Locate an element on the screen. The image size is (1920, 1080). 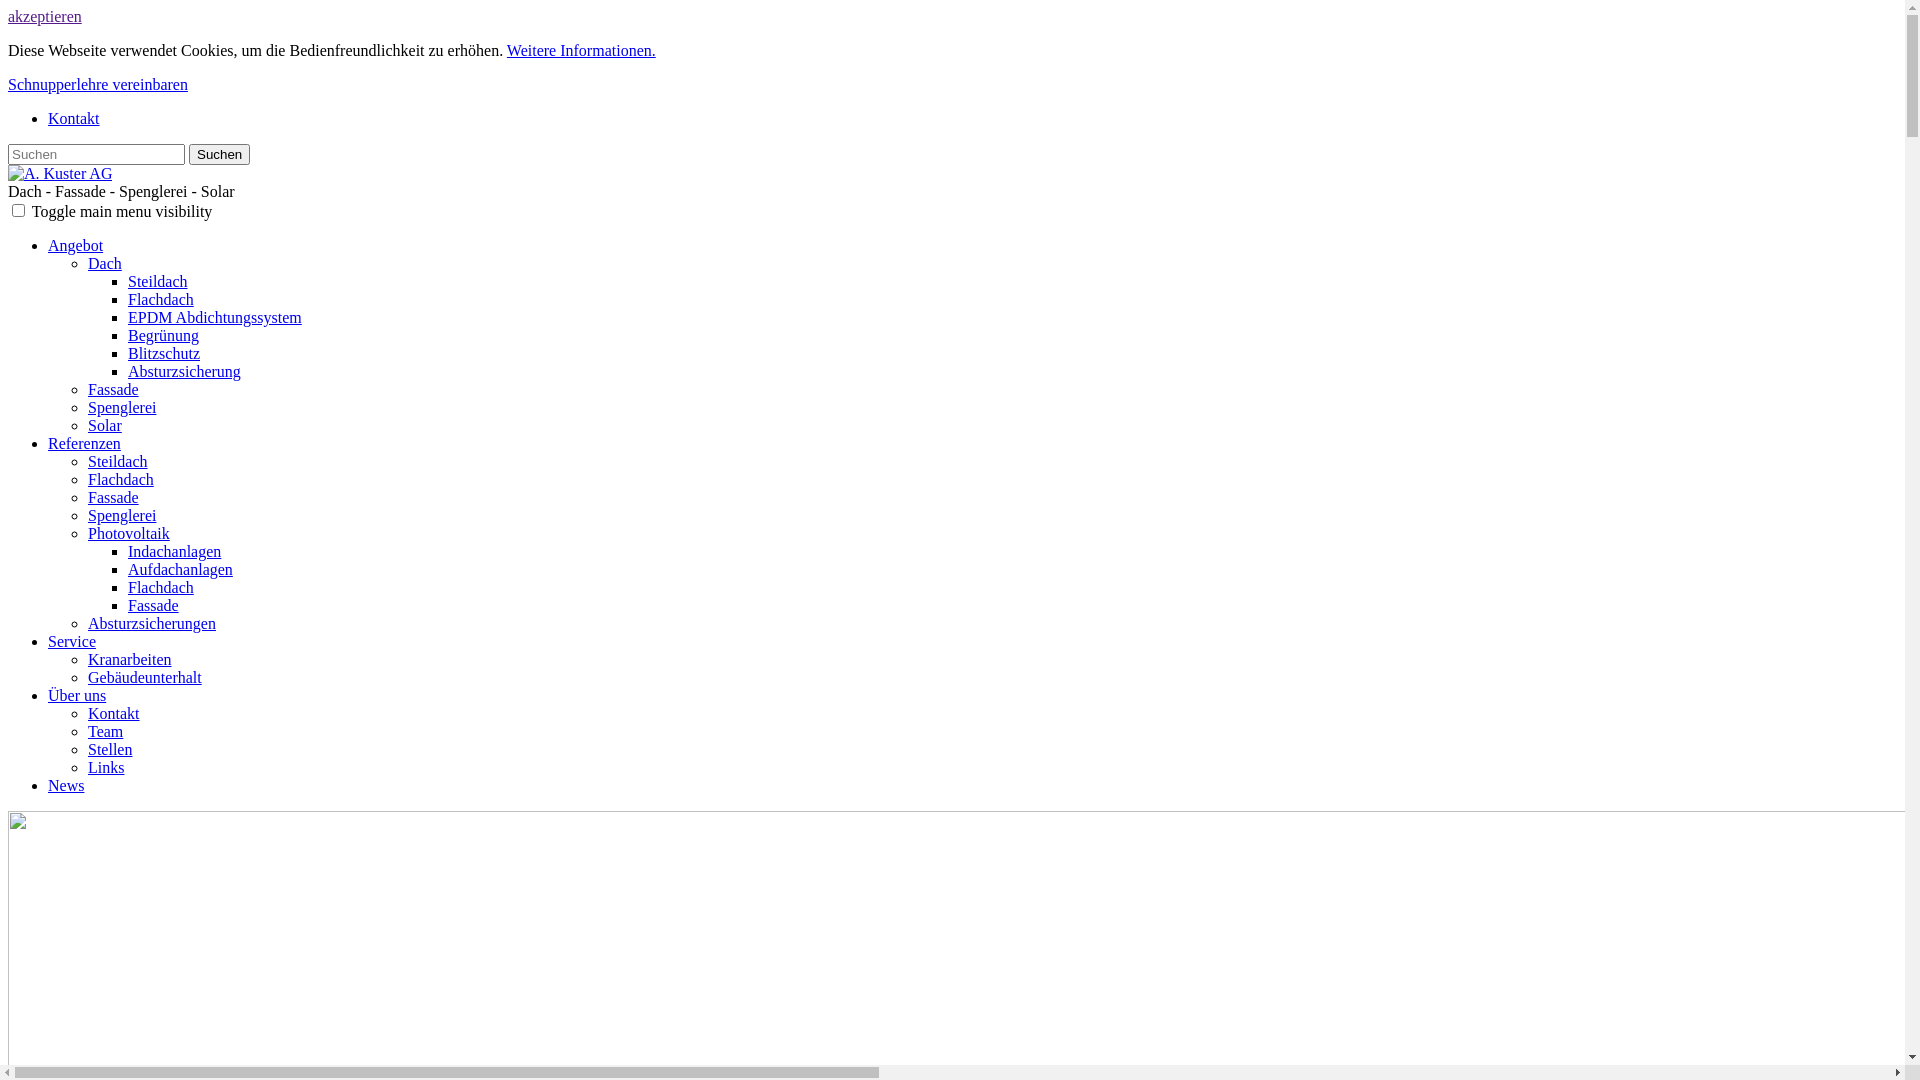
Steildach is located at coordinates (118, 462).